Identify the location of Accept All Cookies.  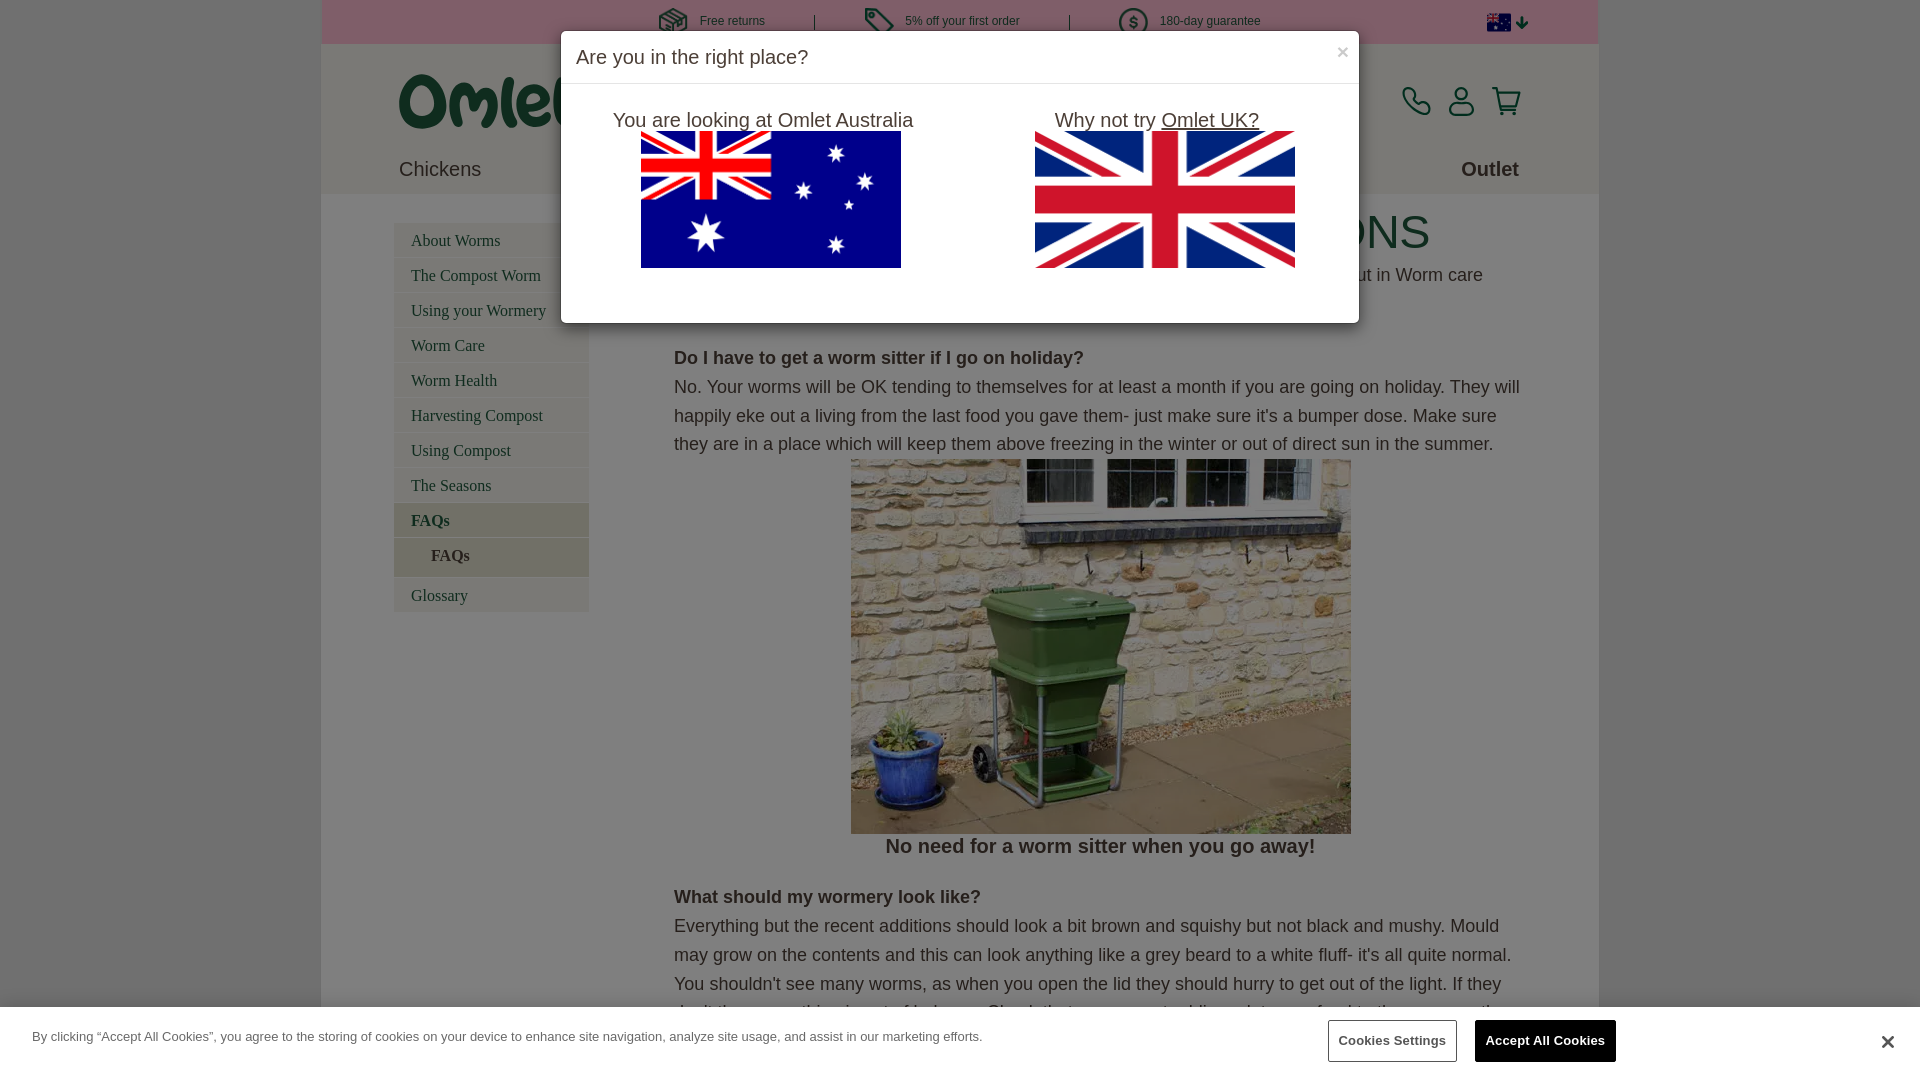
(1545, 1040).